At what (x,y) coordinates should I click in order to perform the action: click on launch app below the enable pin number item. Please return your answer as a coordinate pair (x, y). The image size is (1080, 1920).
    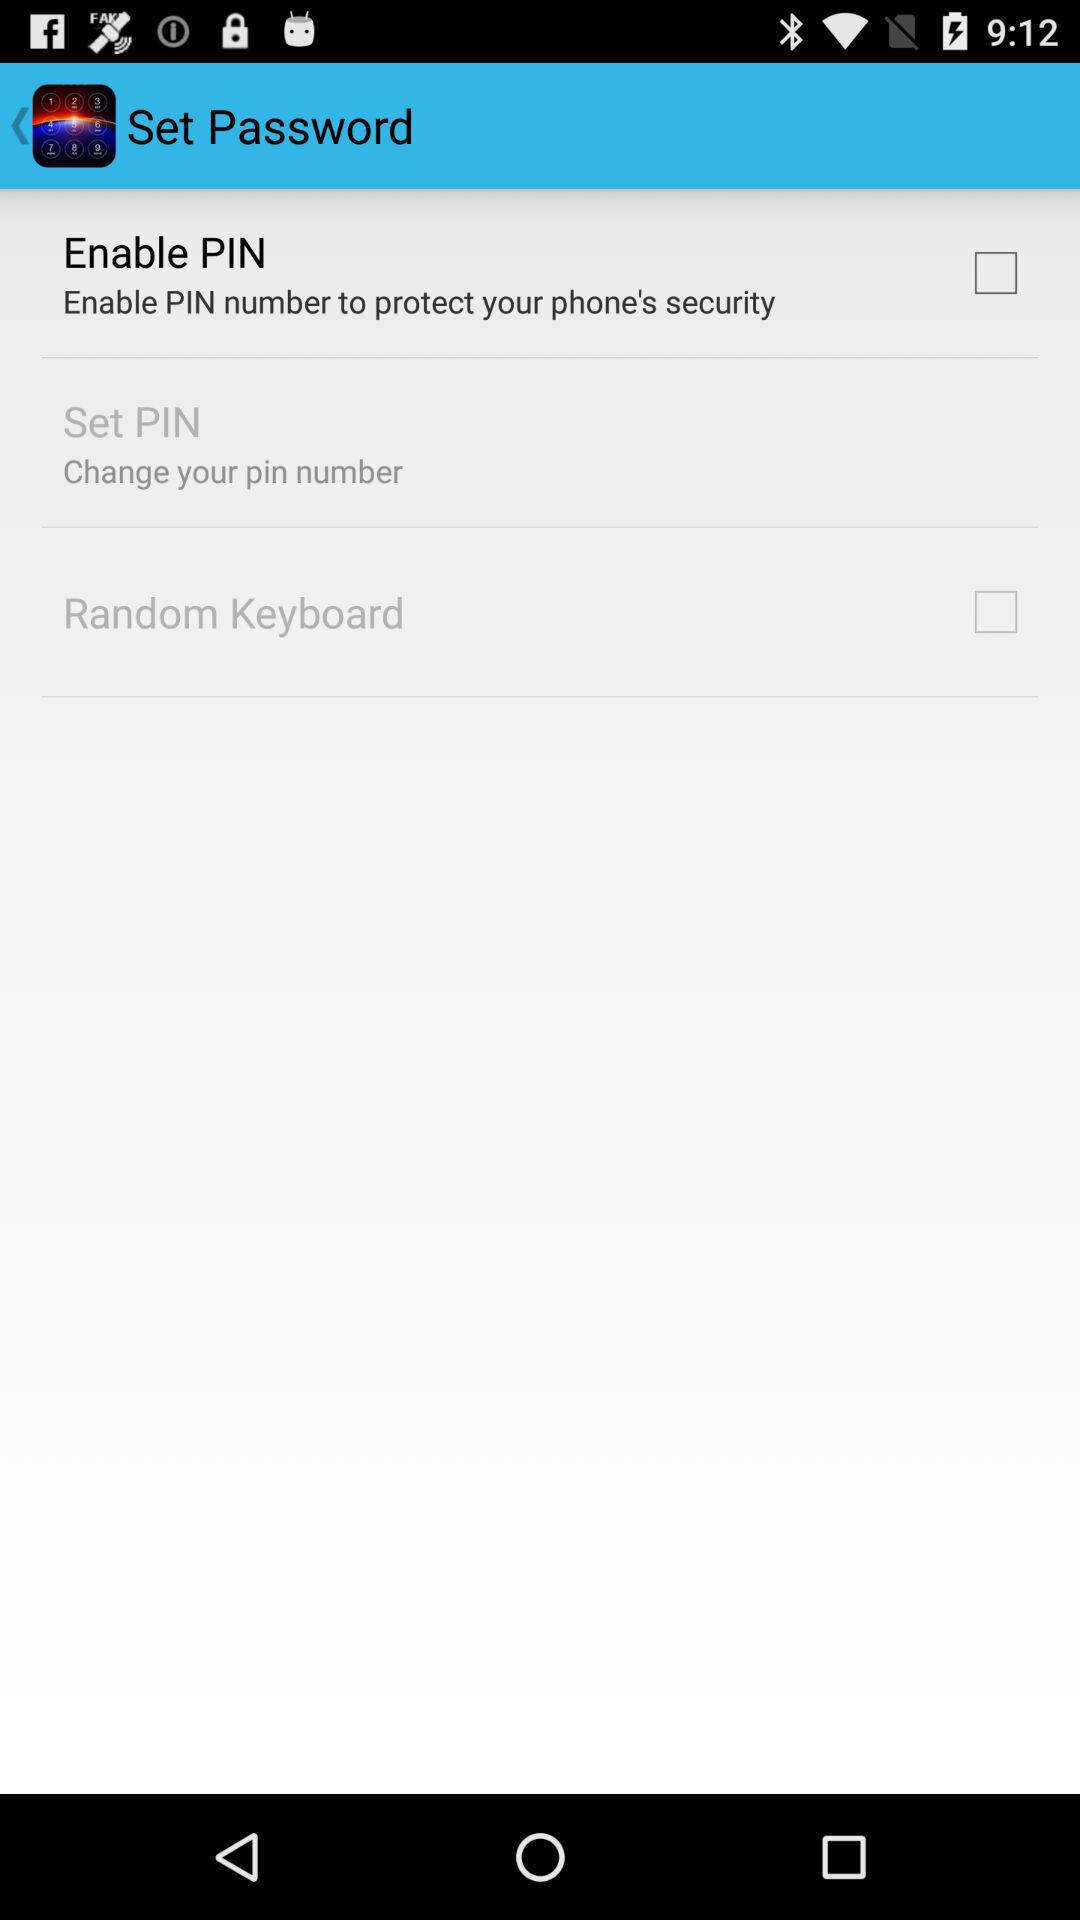
    Looking at the image, I should click on (132, 420).